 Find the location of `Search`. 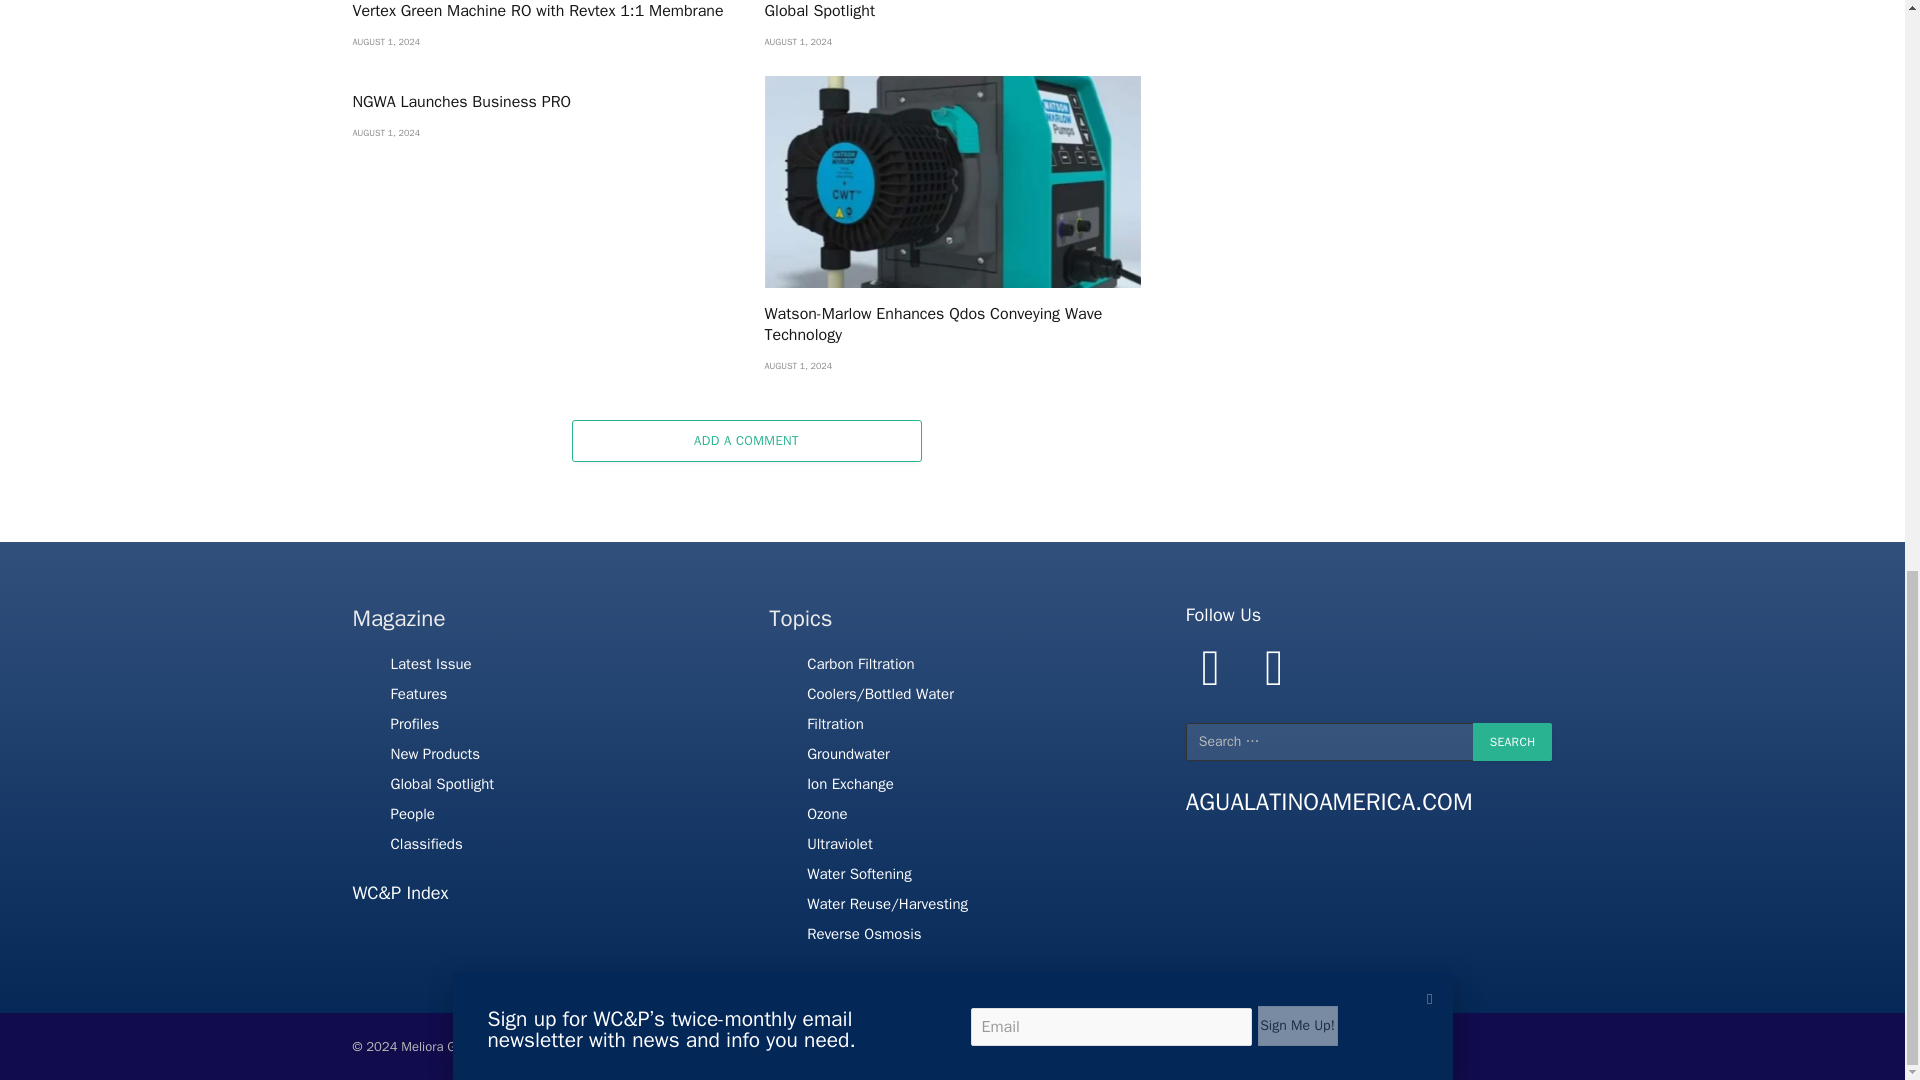

Search is located at coordinates (1512, 742).